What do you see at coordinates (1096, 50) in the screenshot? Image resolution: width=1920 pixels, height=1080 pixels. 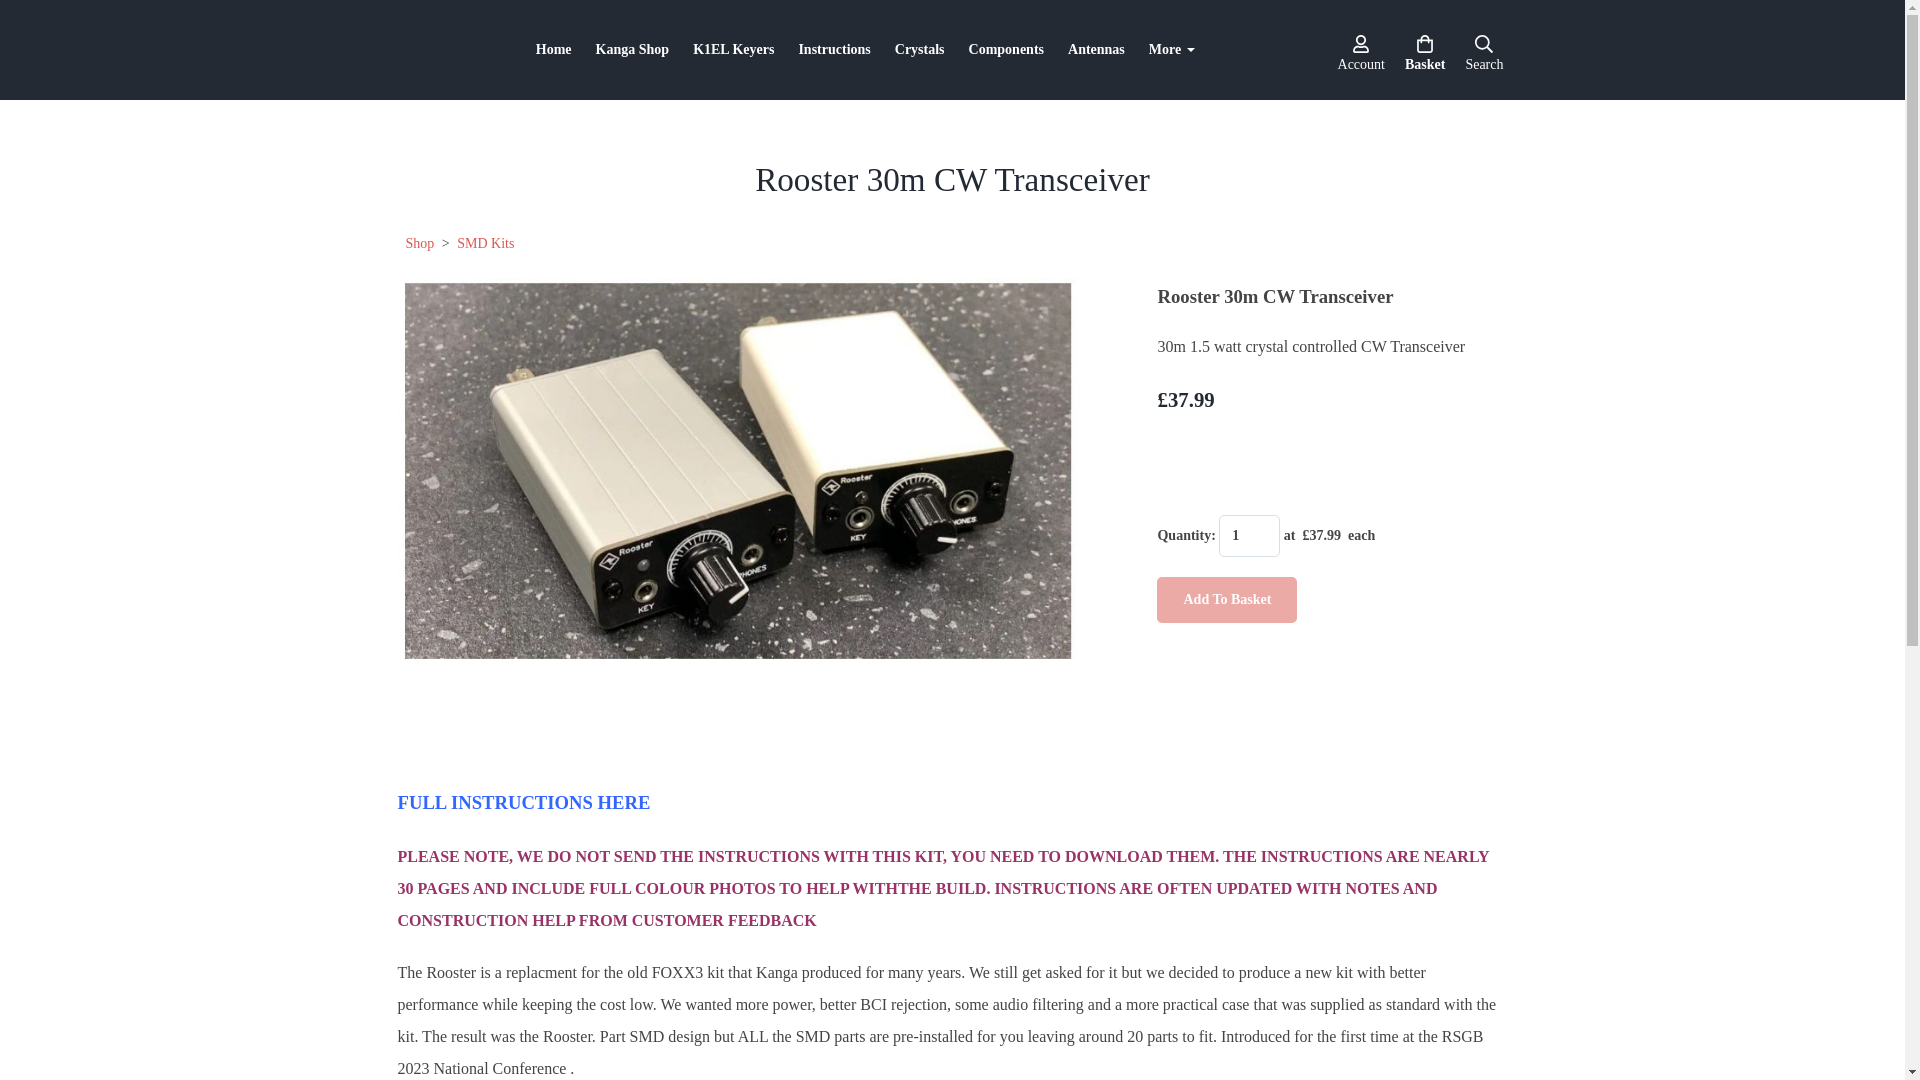 I see `Antennas` at bounding box center [1096, 50].